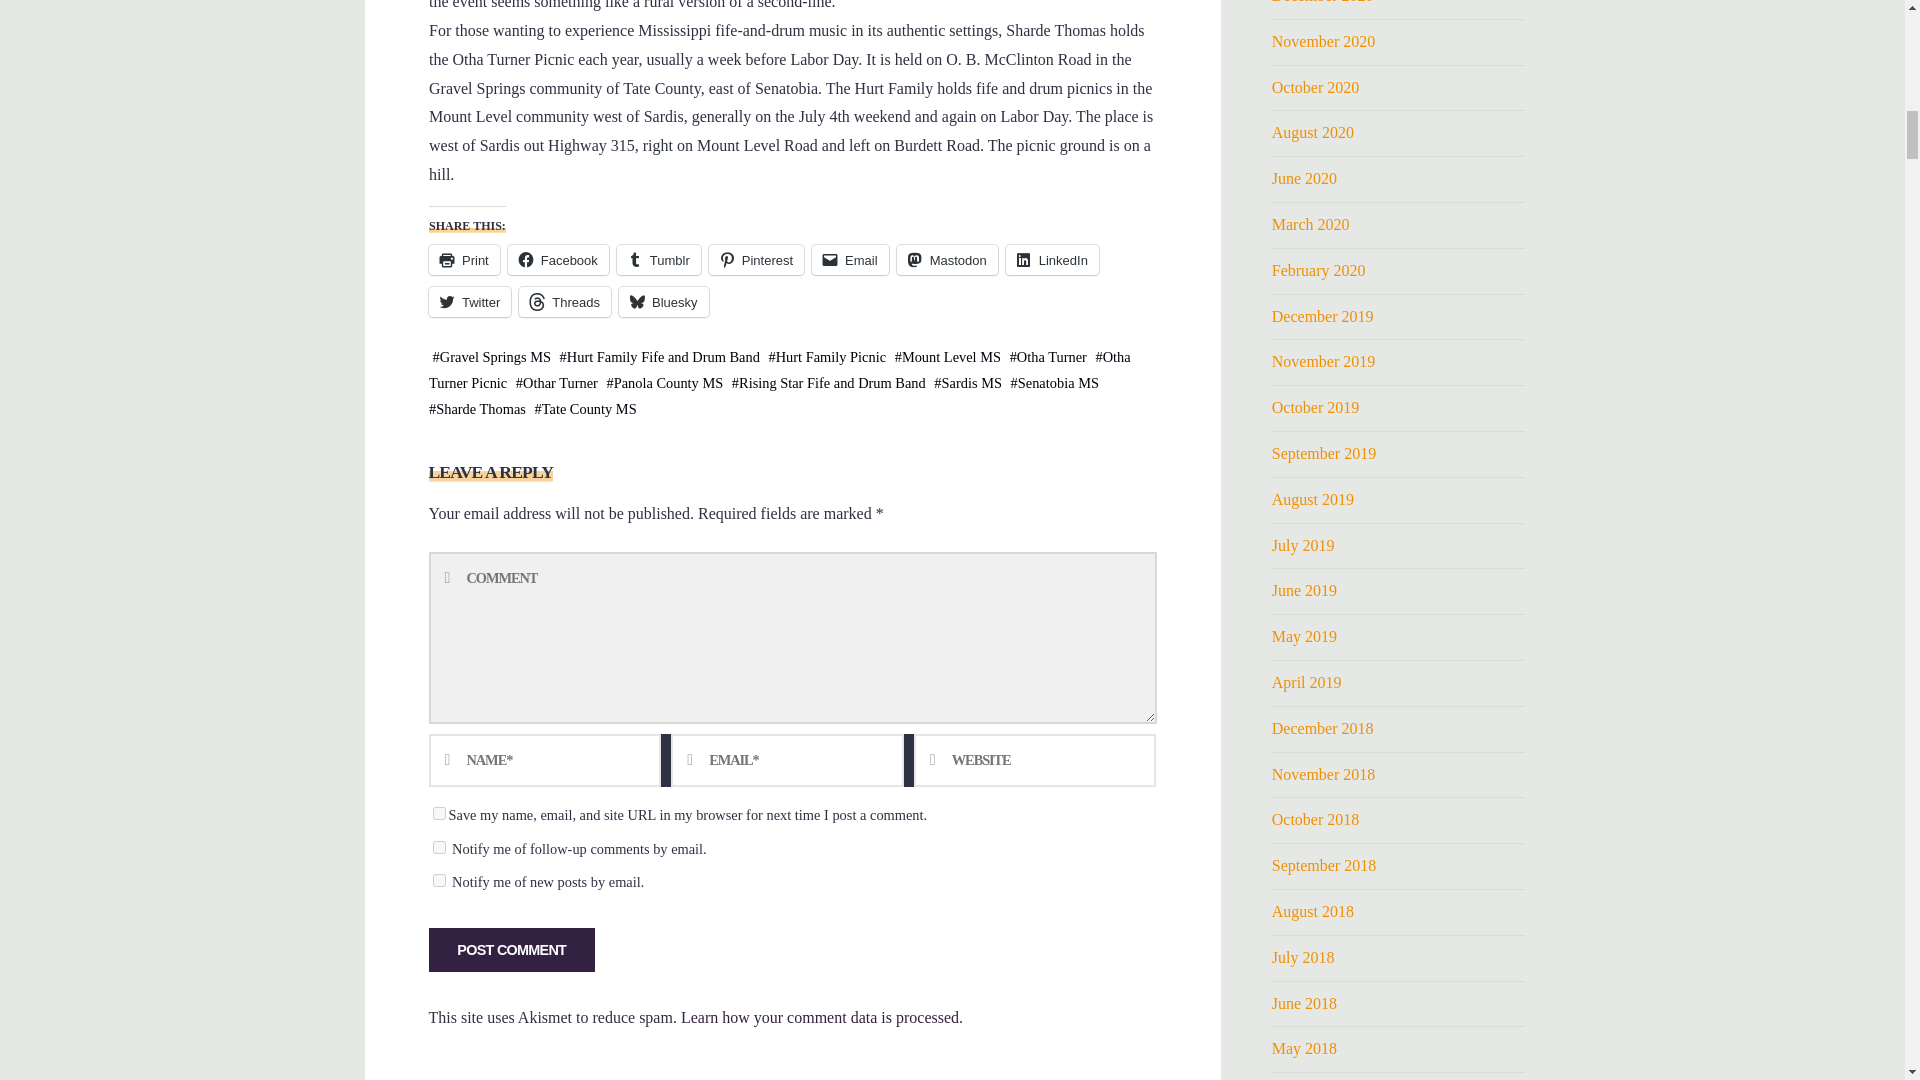 This screenshot has height=1080, width=1920. I want to click on Click to share on Tumblr, so click(658, 260).